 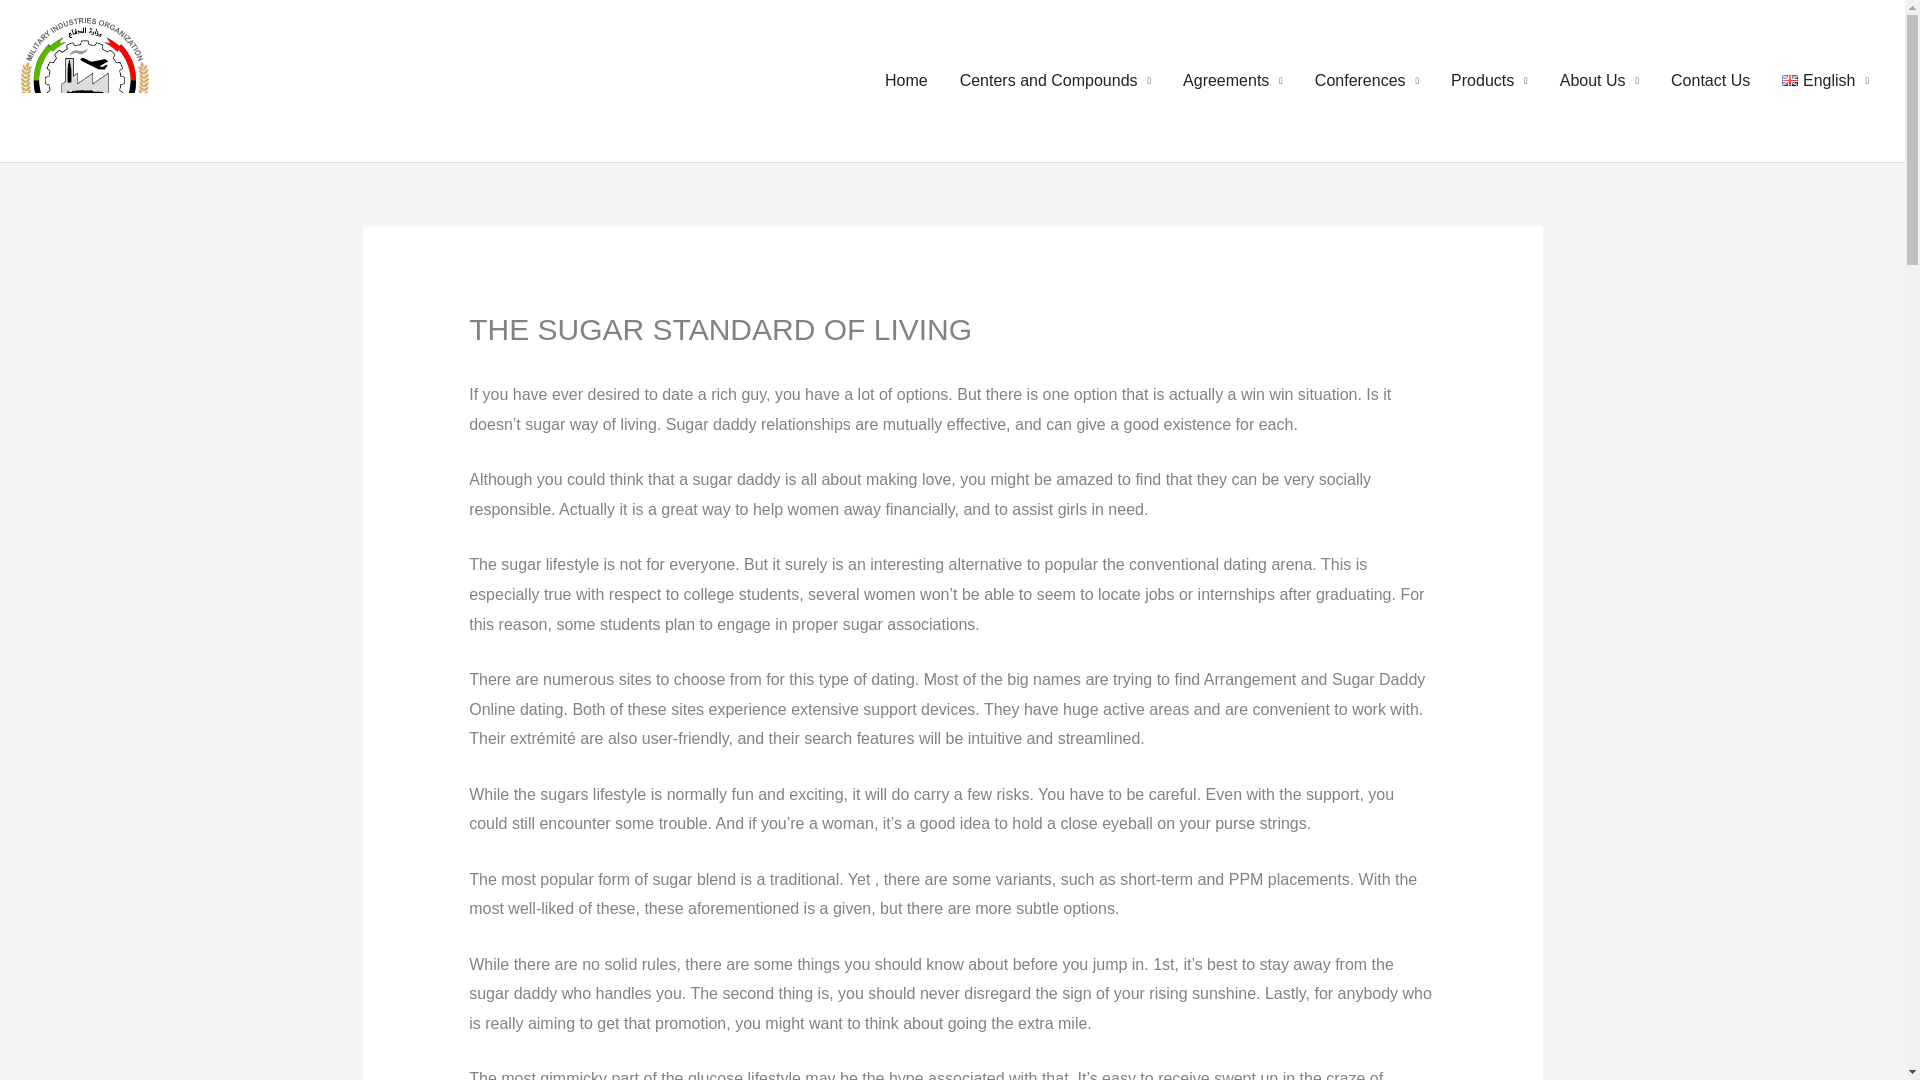 I want to click on Products, so click(x=1488, y=80).